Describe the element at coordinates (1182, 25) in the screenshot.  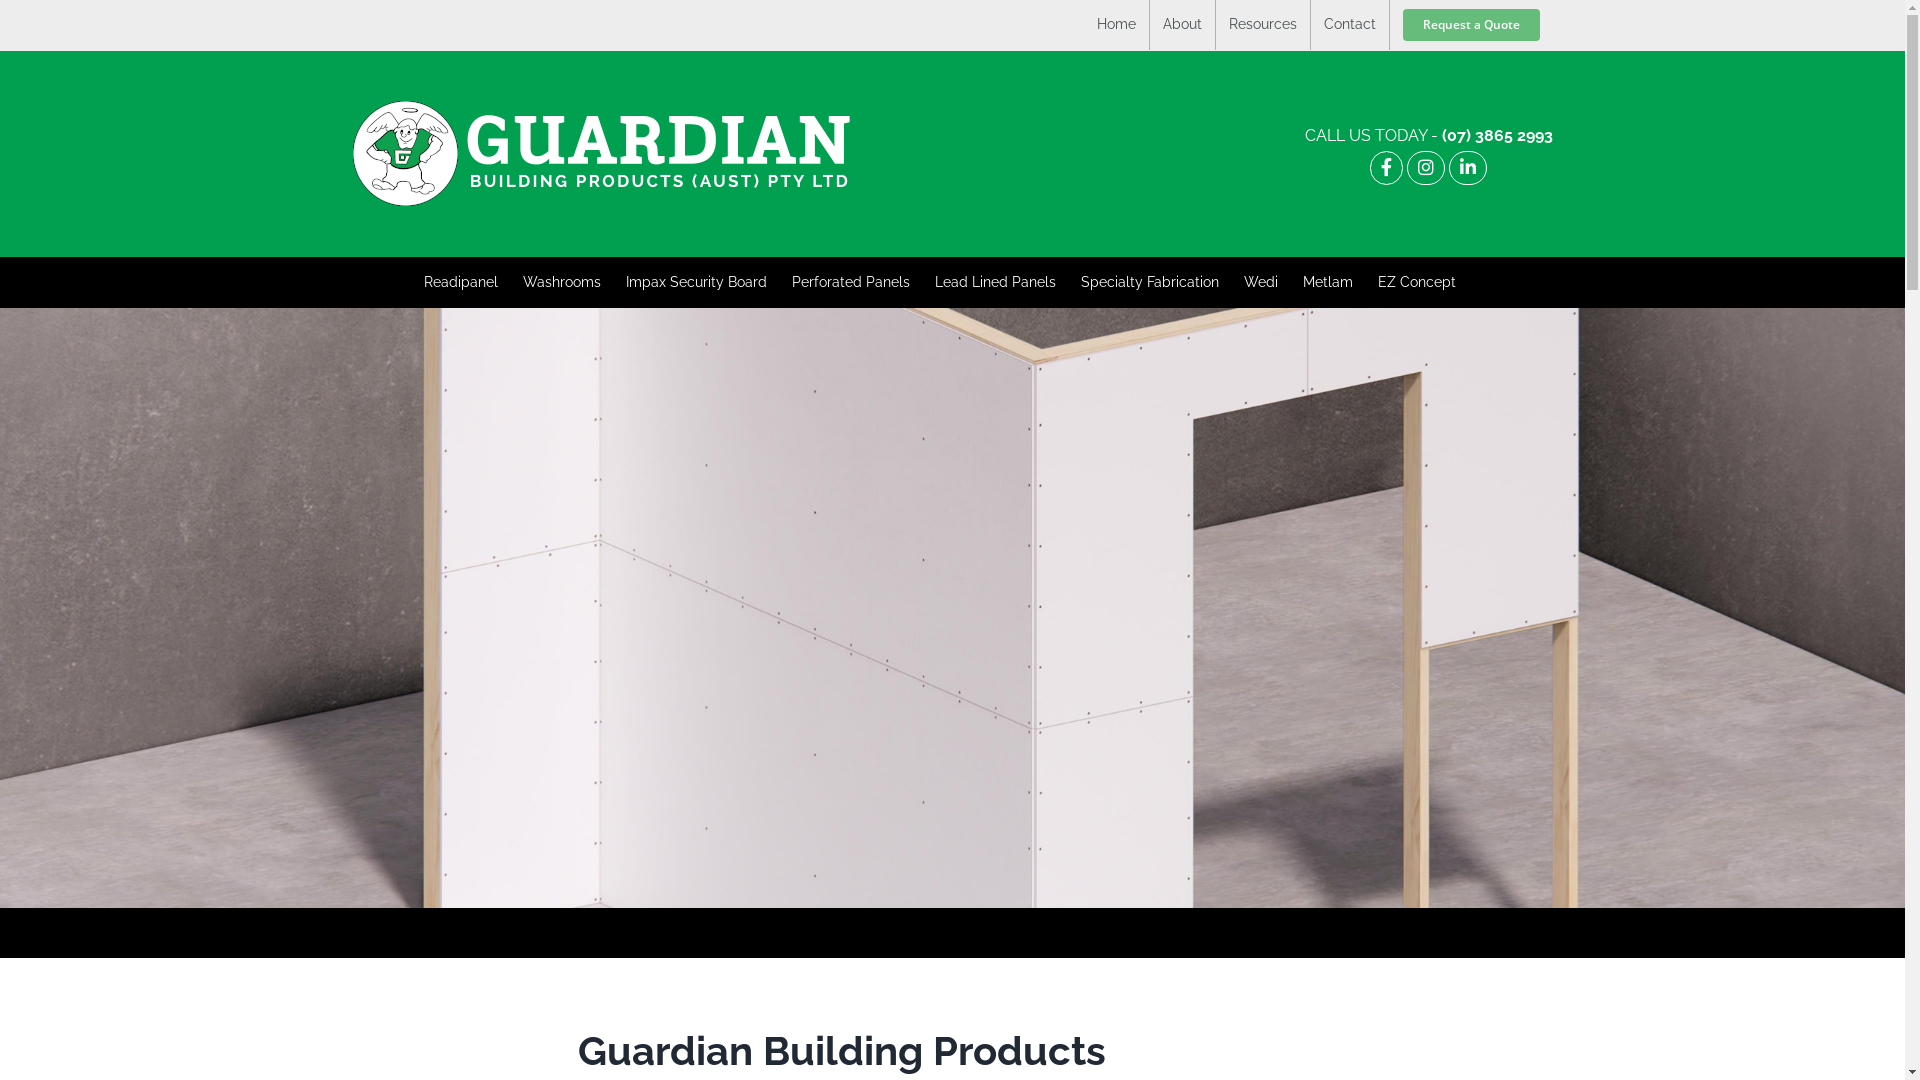
I see `About` at that location.